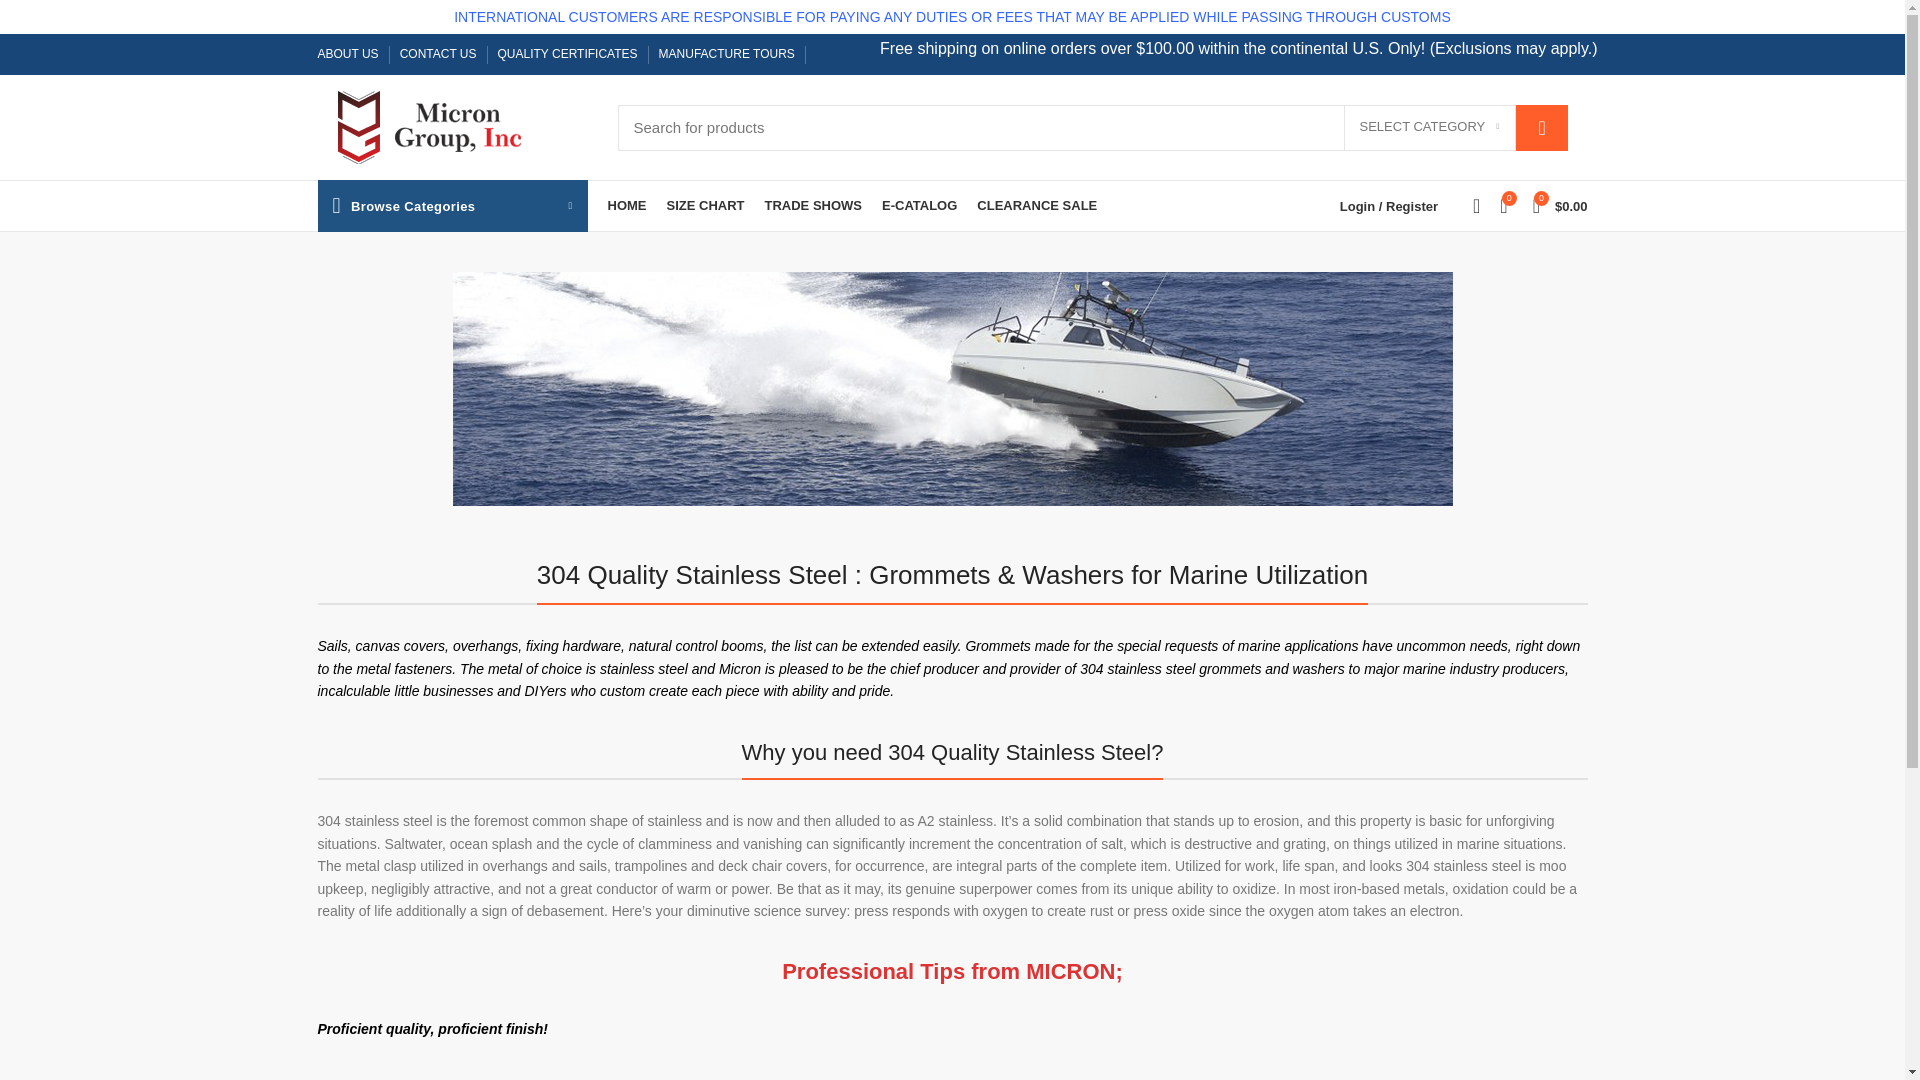 This screenshot has width=1920, height=1080. Describe the element at coordinates (438, 54) in the screenshot. I see `CONTACT US` at that location.